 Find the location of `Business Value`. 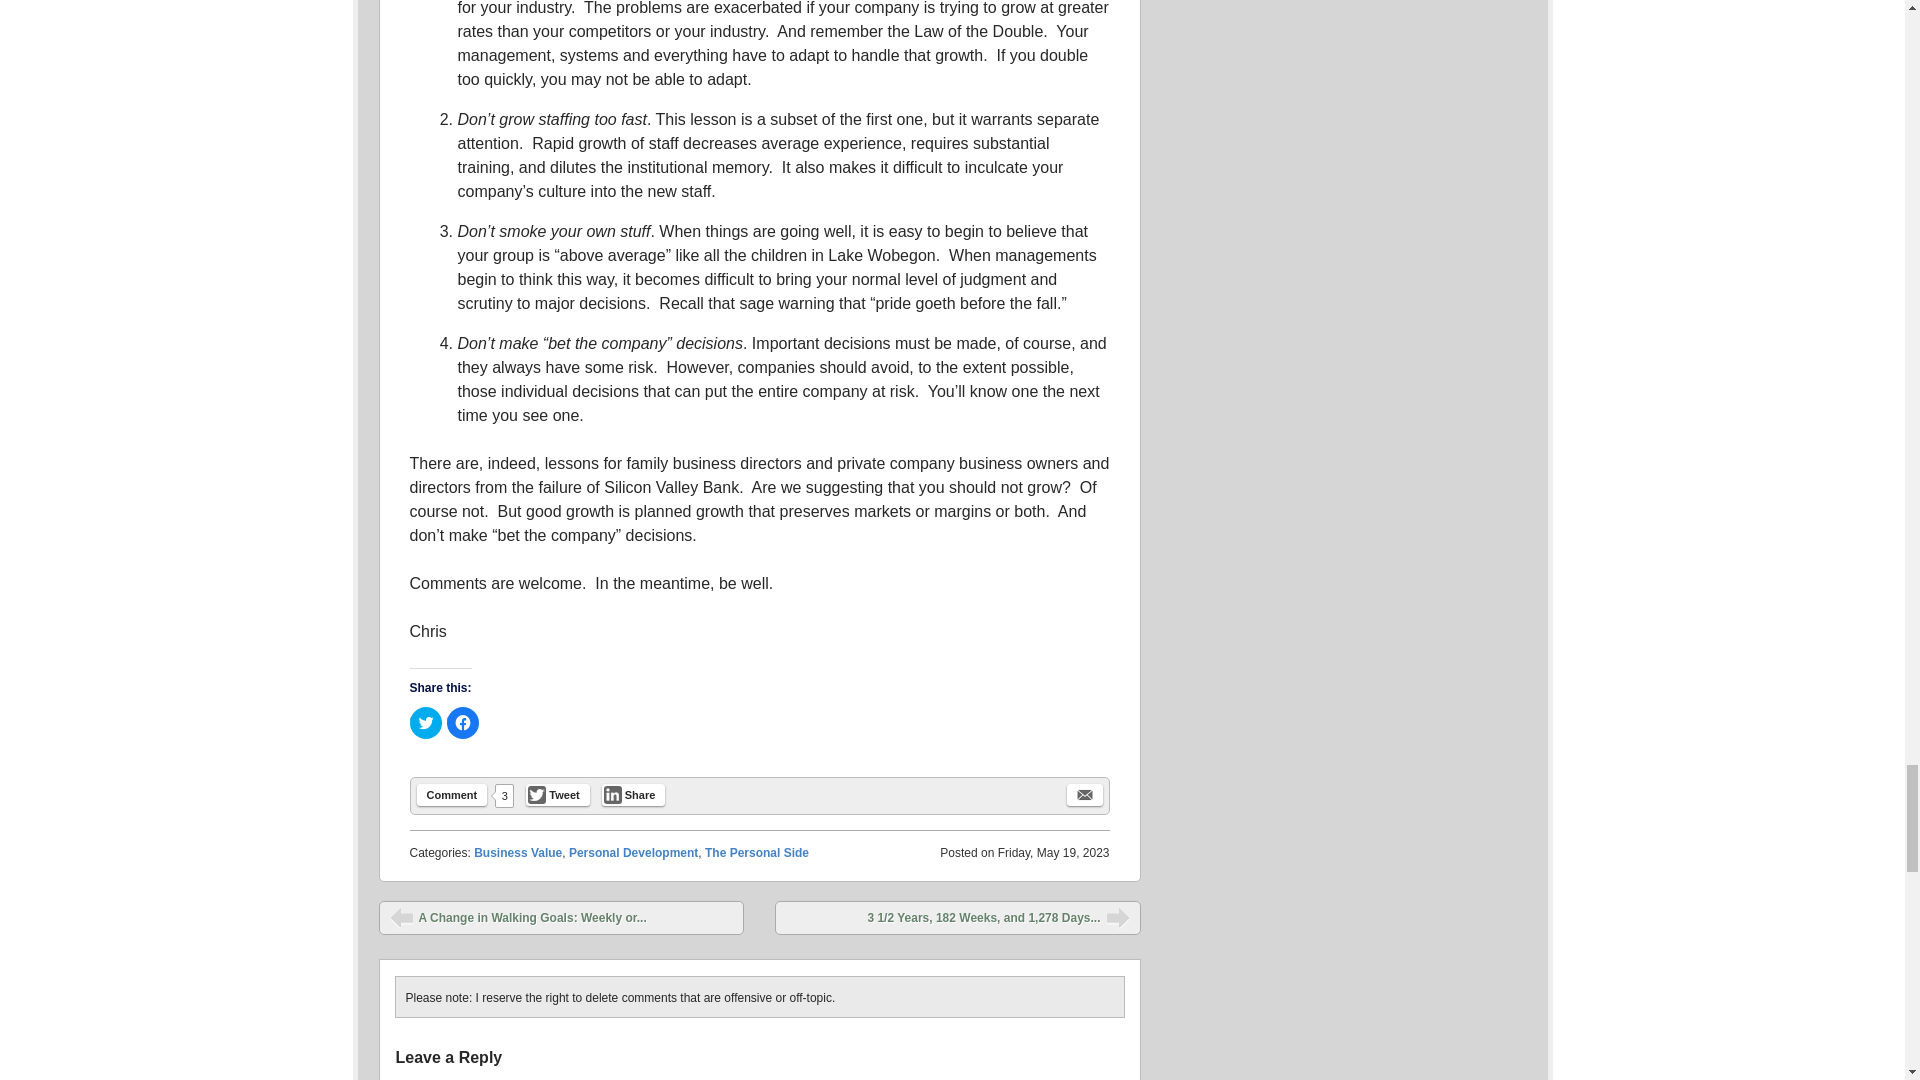

Business Value is located at coordinates (518, 852).